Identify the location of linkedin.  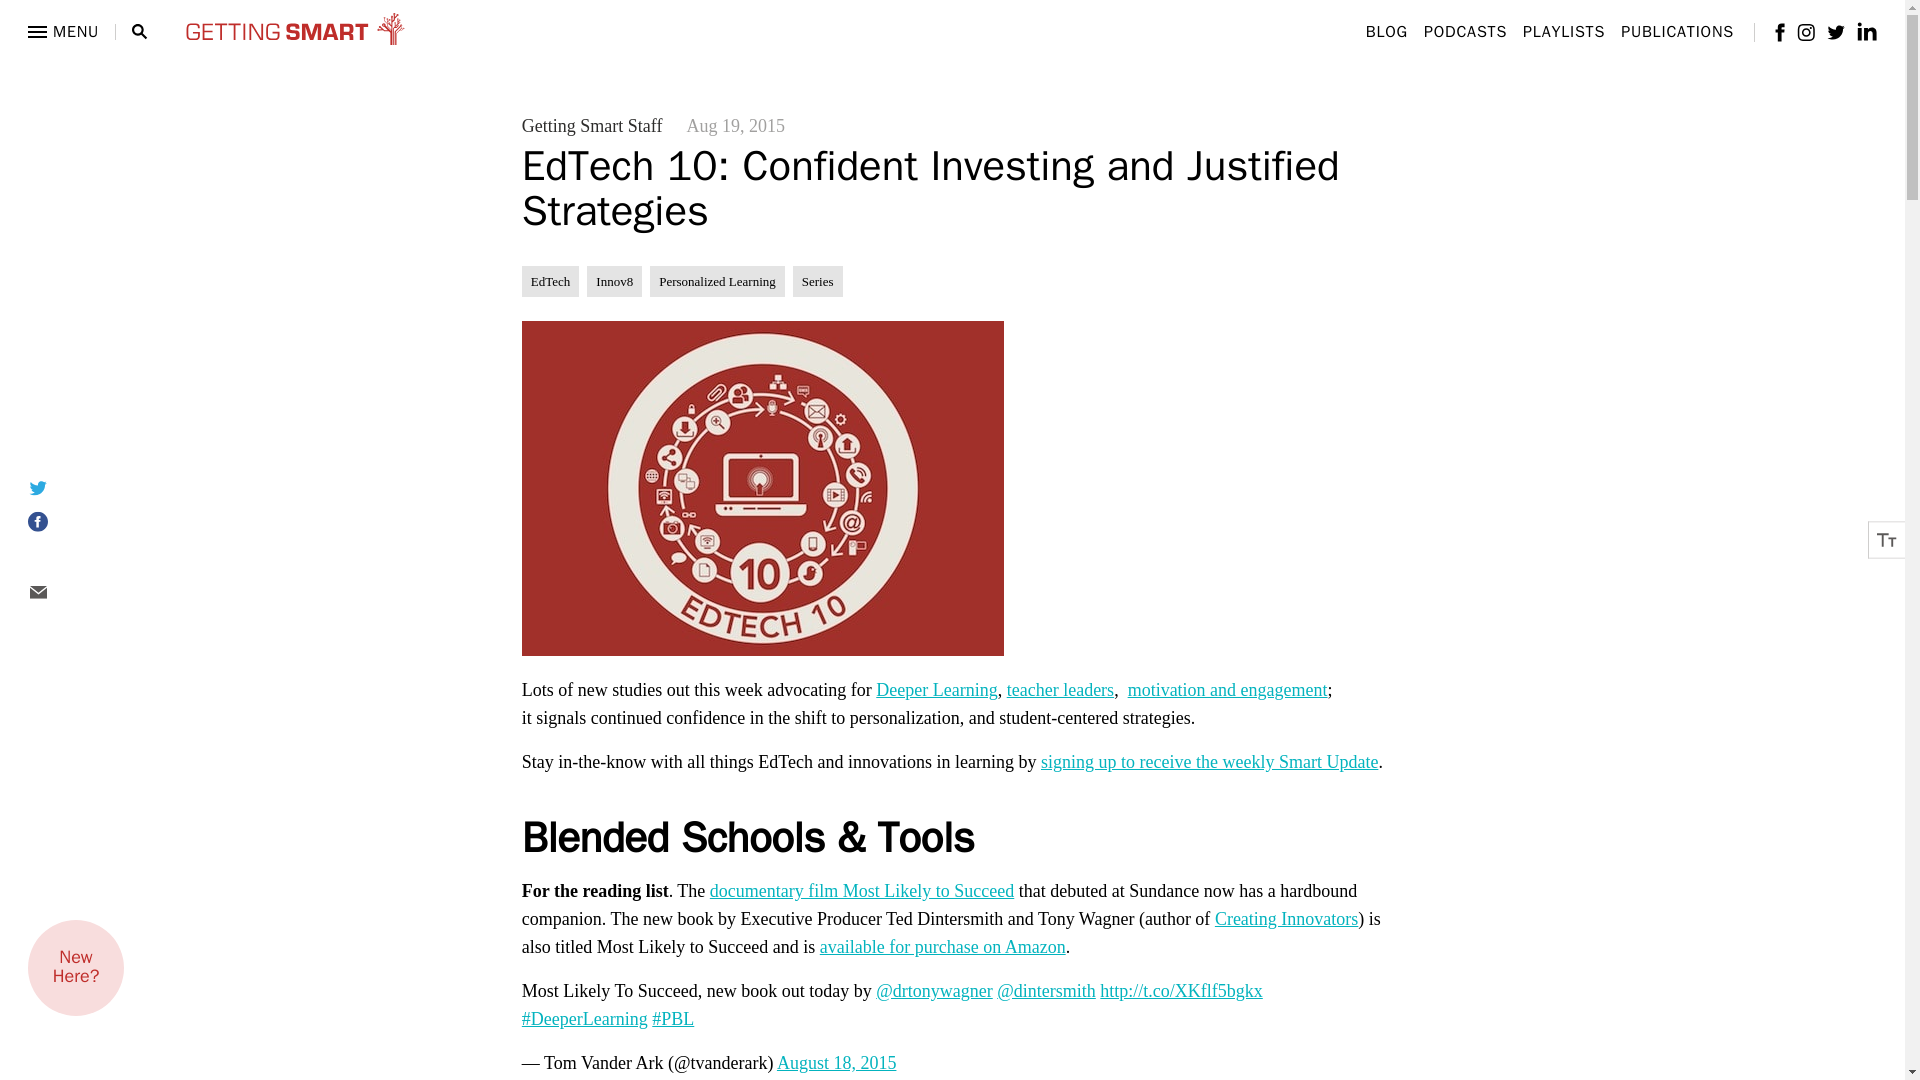
(1866, 31).